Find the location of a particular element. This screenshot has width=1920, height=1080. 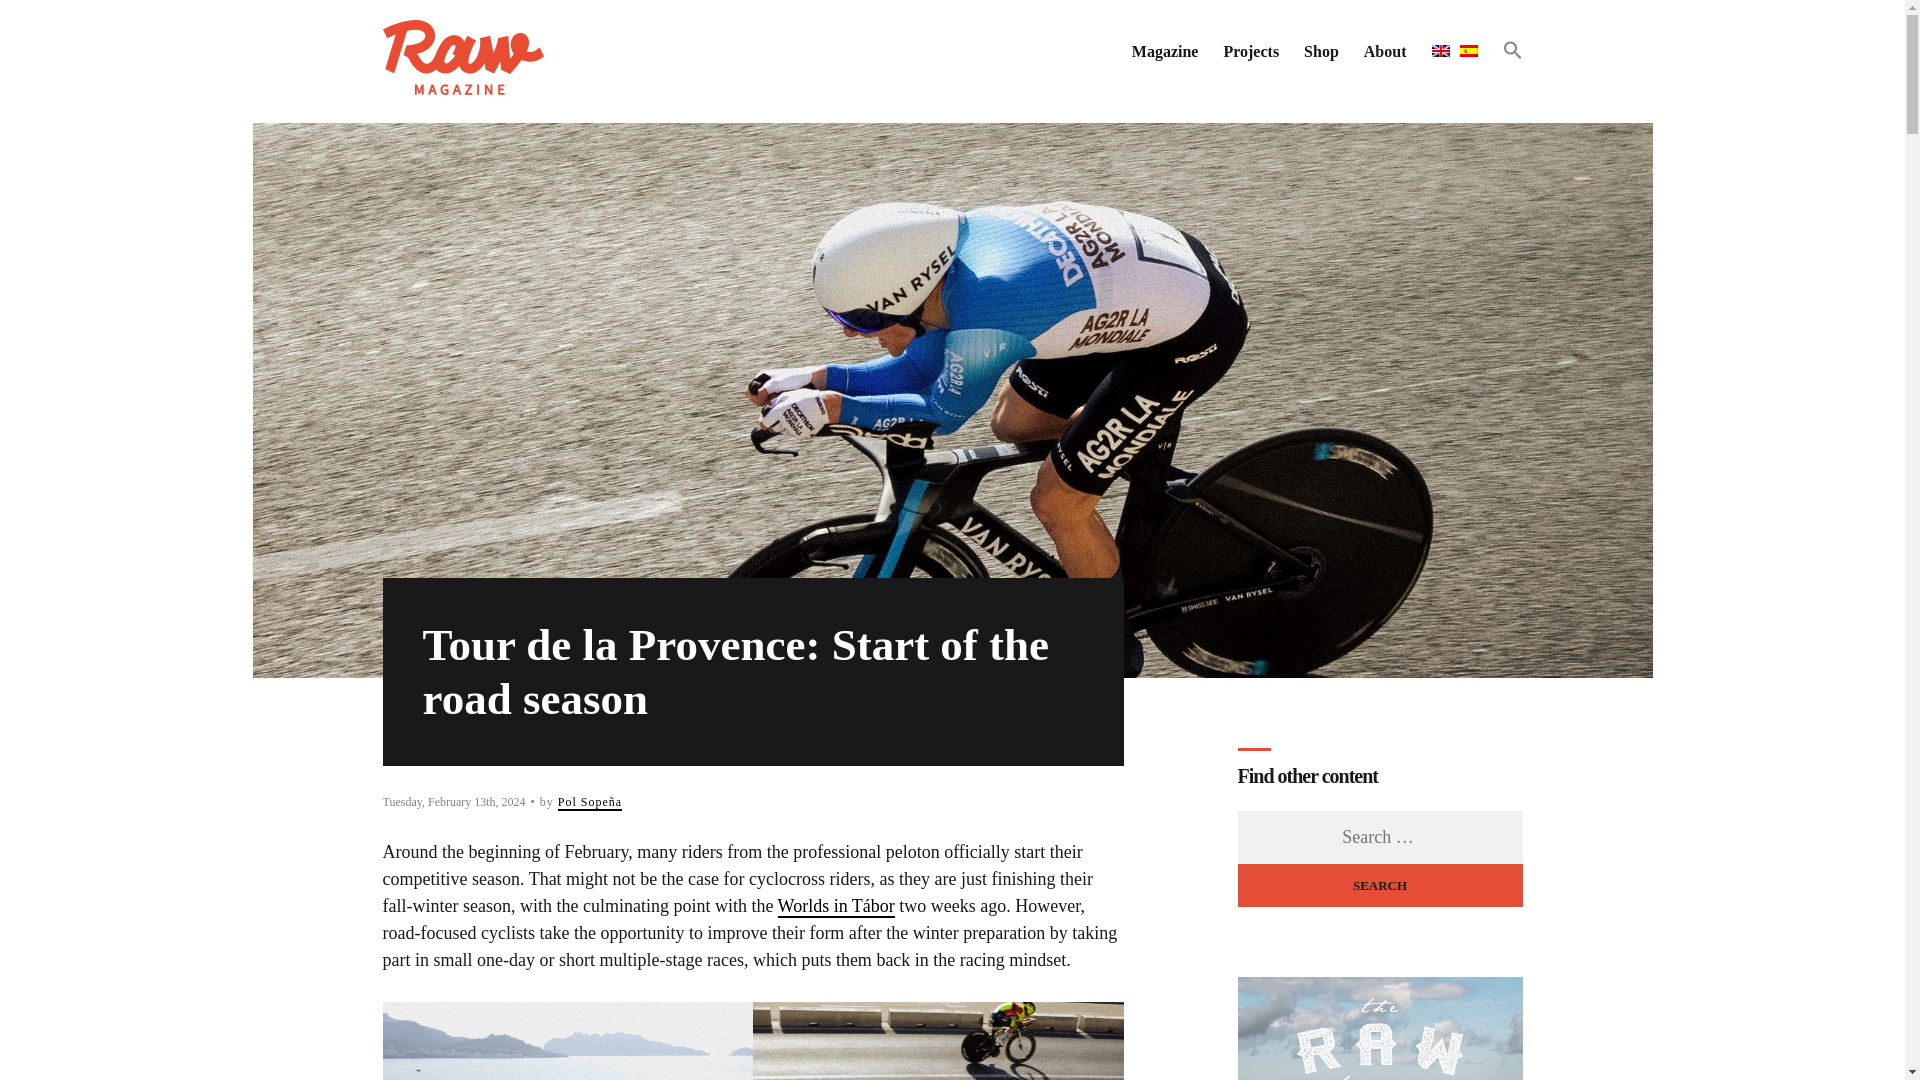

About is located at coordinates (1385, 51).